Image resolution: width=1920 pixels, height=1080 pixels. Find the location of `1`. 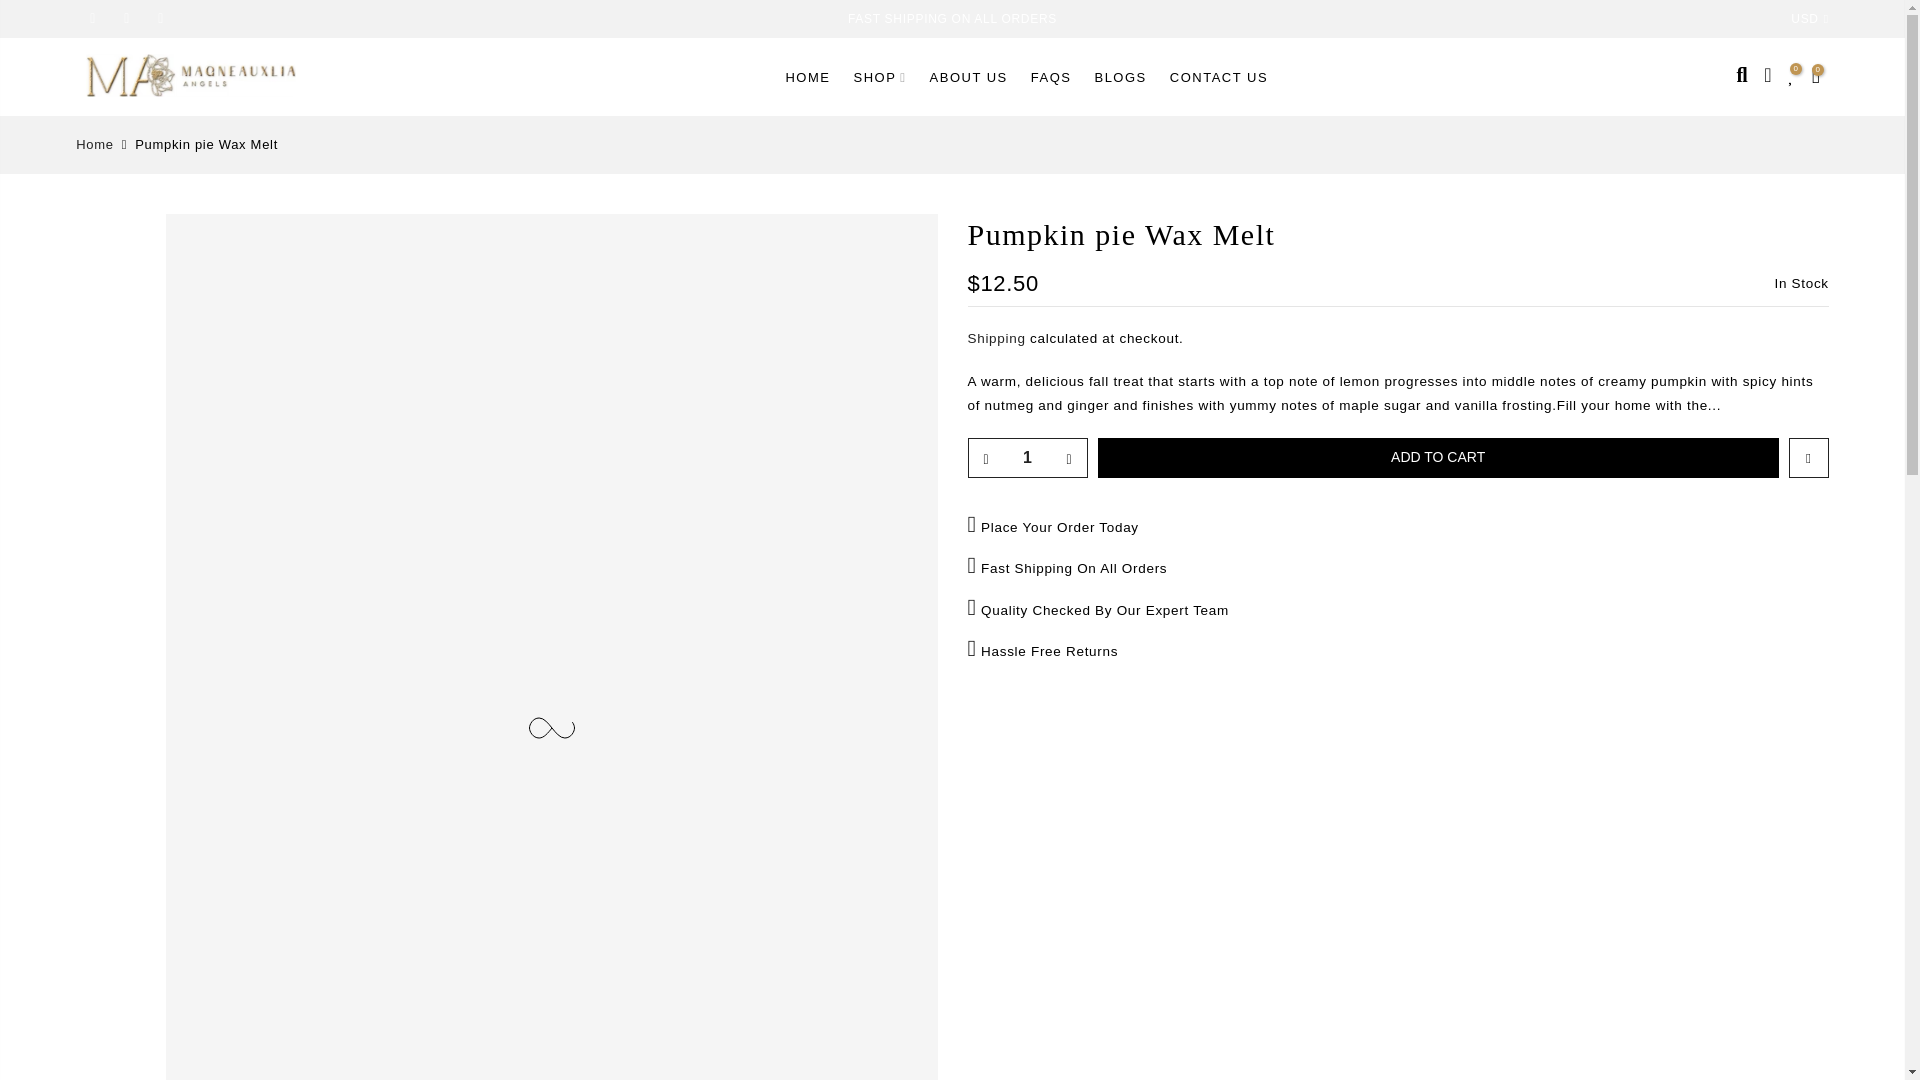

1 is located at coordinates (1026, 458).